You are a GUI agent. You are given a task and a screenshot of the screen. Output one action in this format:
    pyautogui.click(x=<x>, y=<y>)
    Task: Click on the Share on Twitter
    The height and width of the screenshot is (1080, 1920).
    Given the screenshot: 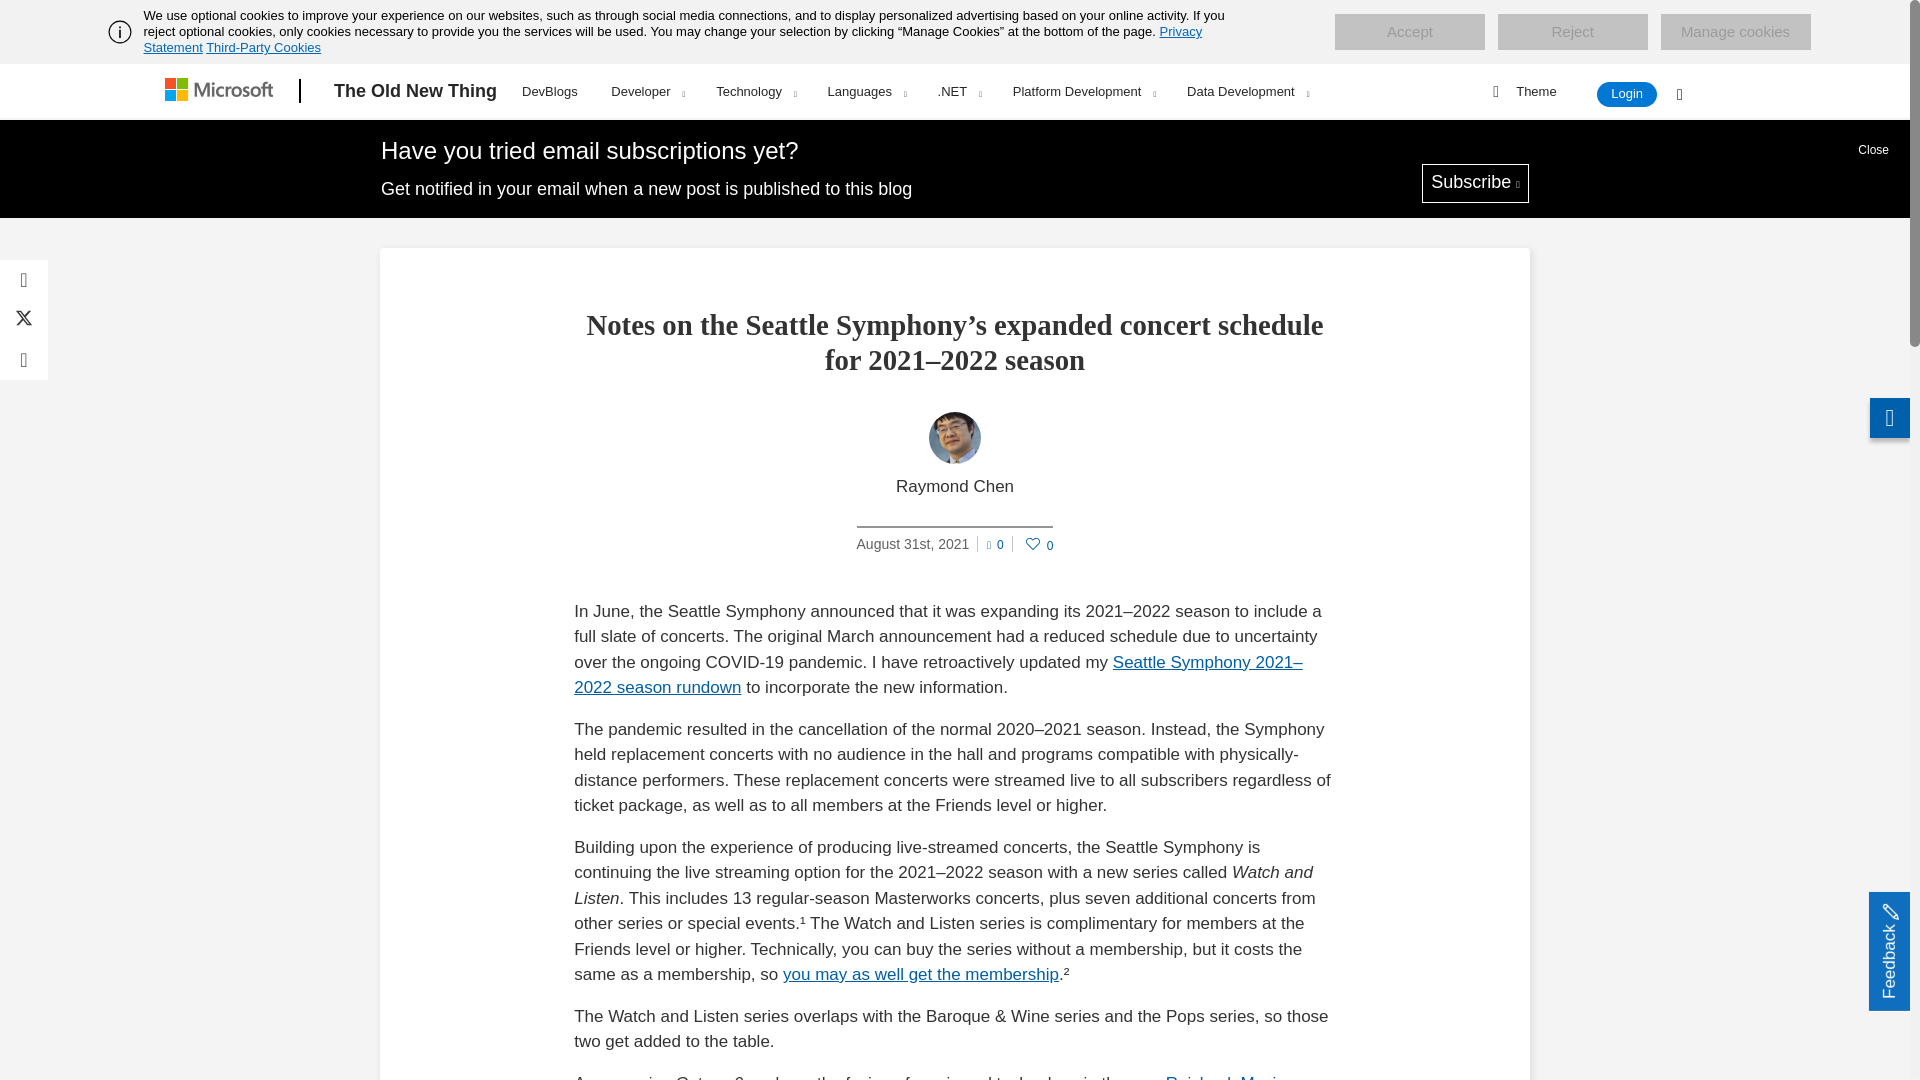 What is the action you would take?
    pyautogui.click(x=24, y=320)
    